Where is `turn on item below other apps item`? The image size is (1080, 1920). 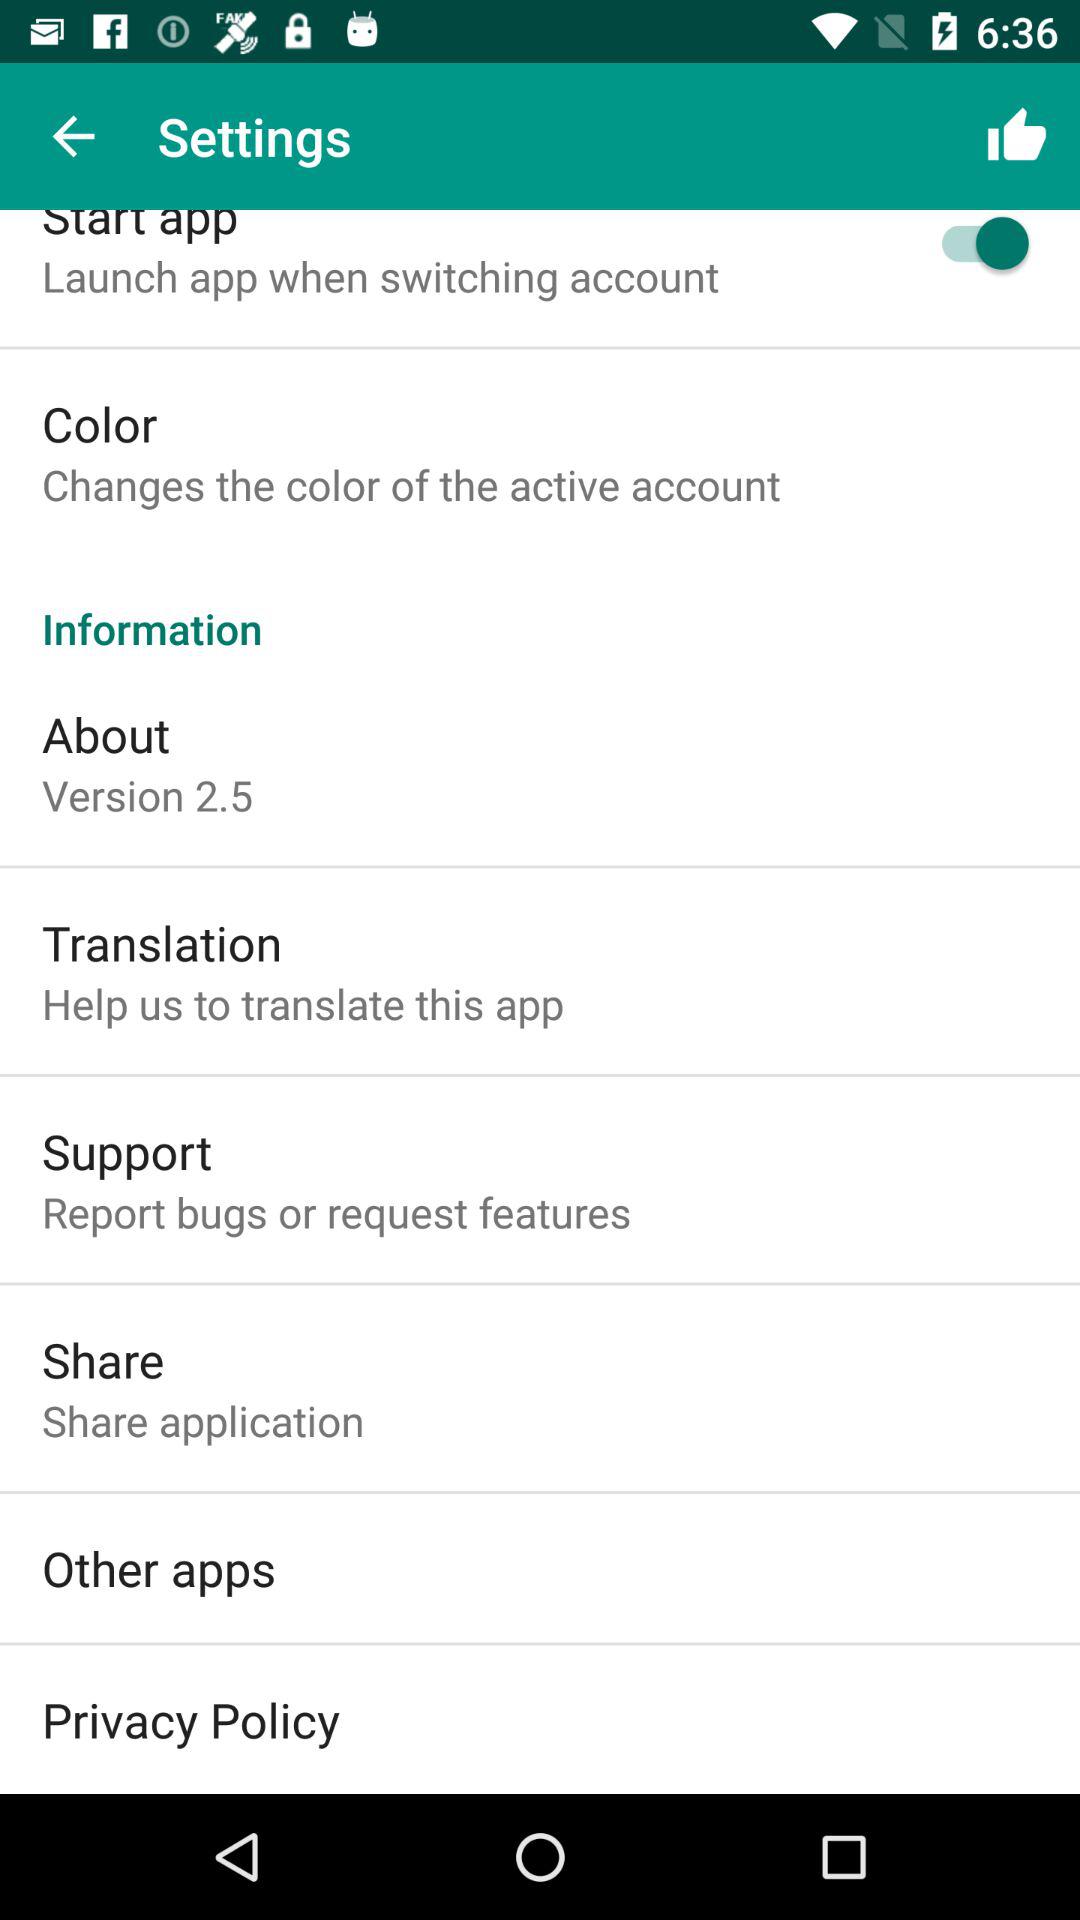 turn on item below other apps item is located at coordinates (190, 1720).